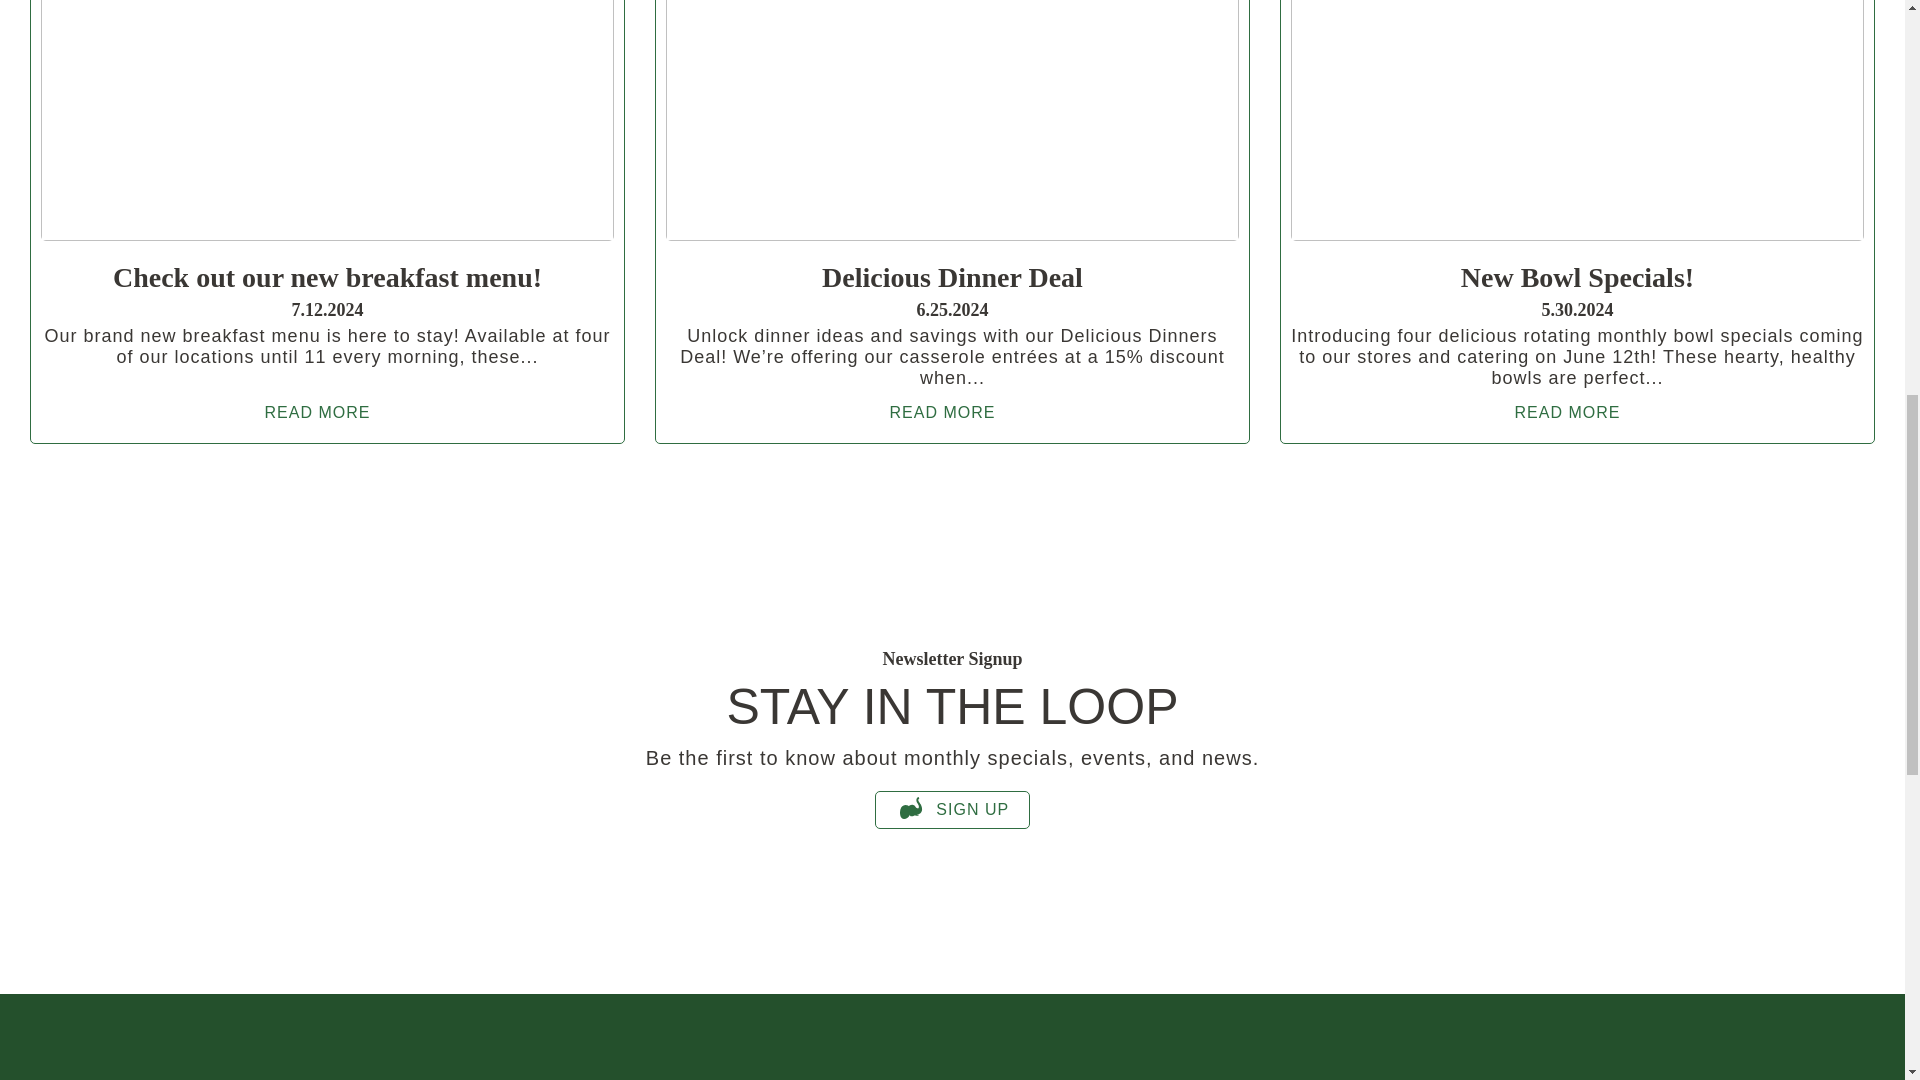  What do you see at coordinates (952, 810) in the screenshot?
I see `SIGN UP` at bounding box center [952, 810].